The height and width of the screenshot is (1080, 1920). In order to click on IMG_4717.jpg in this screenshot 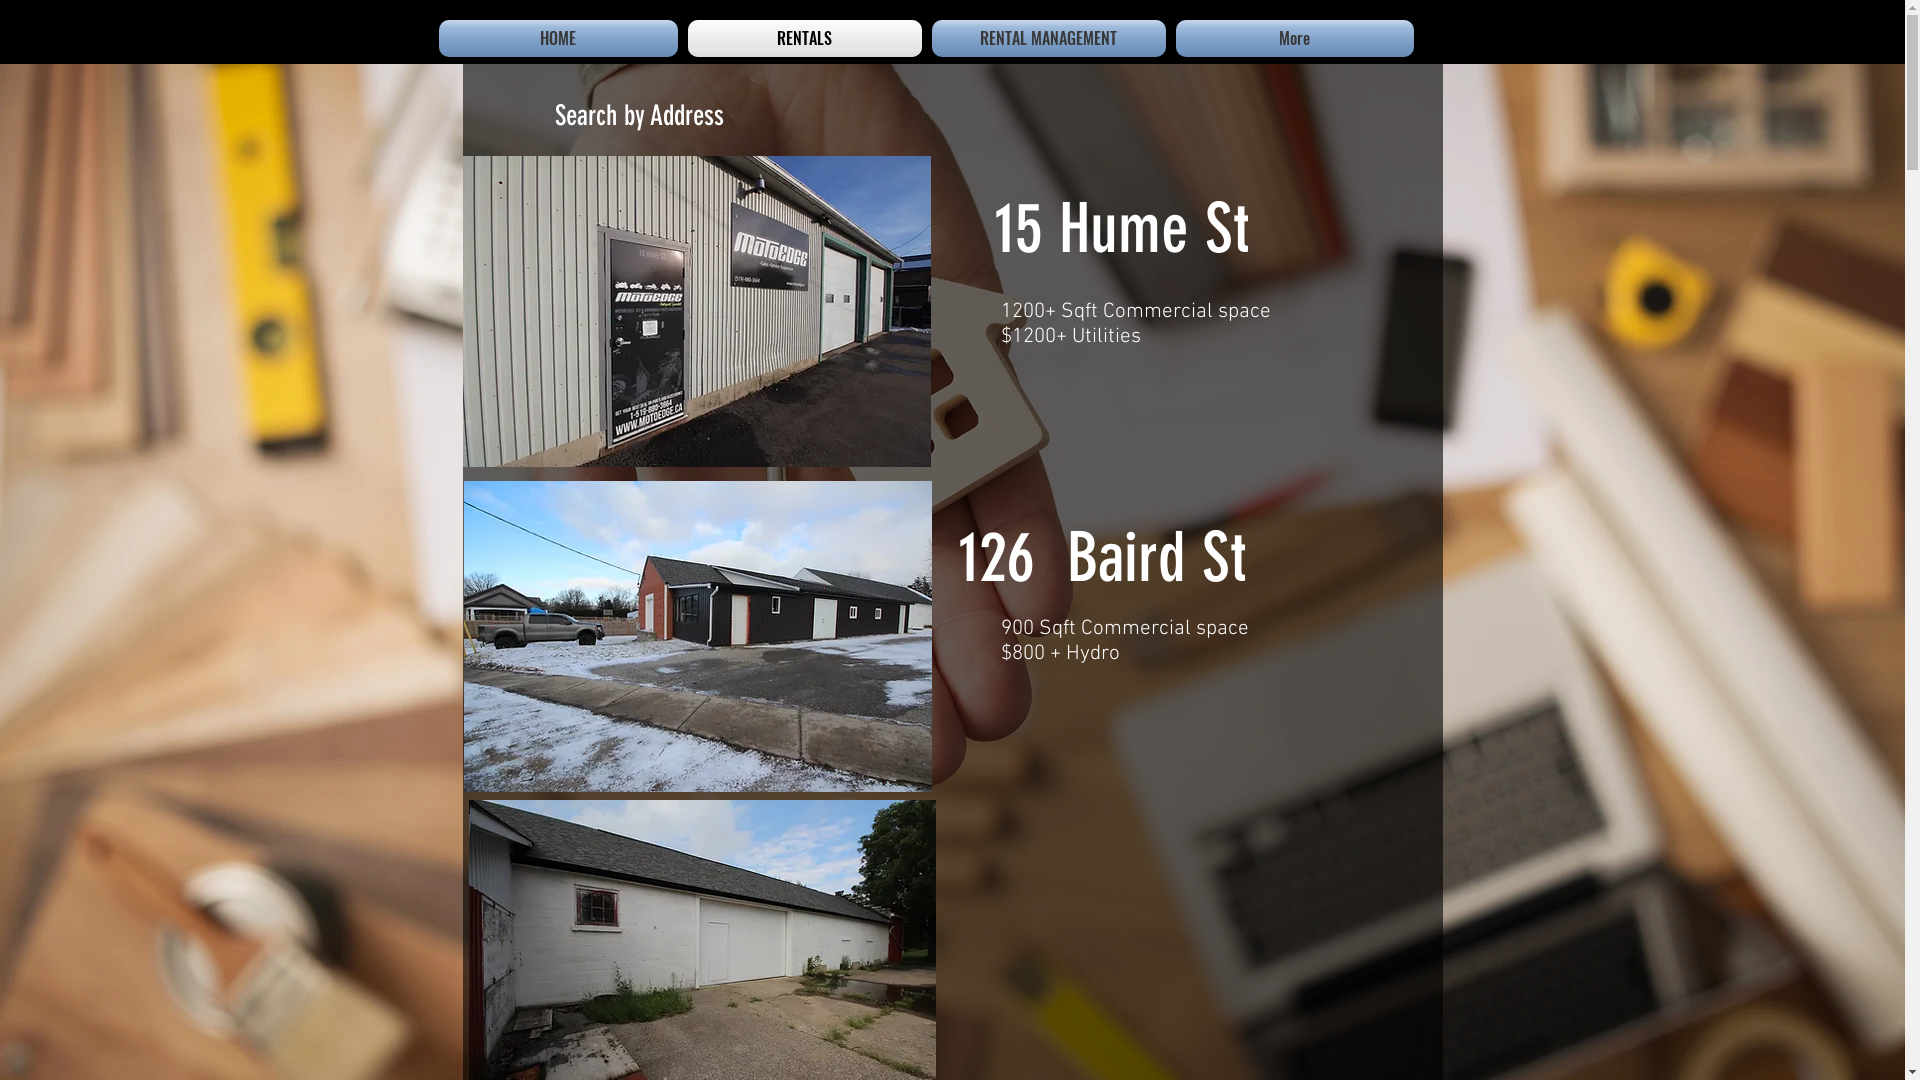, I will do `click(698, 636)`.